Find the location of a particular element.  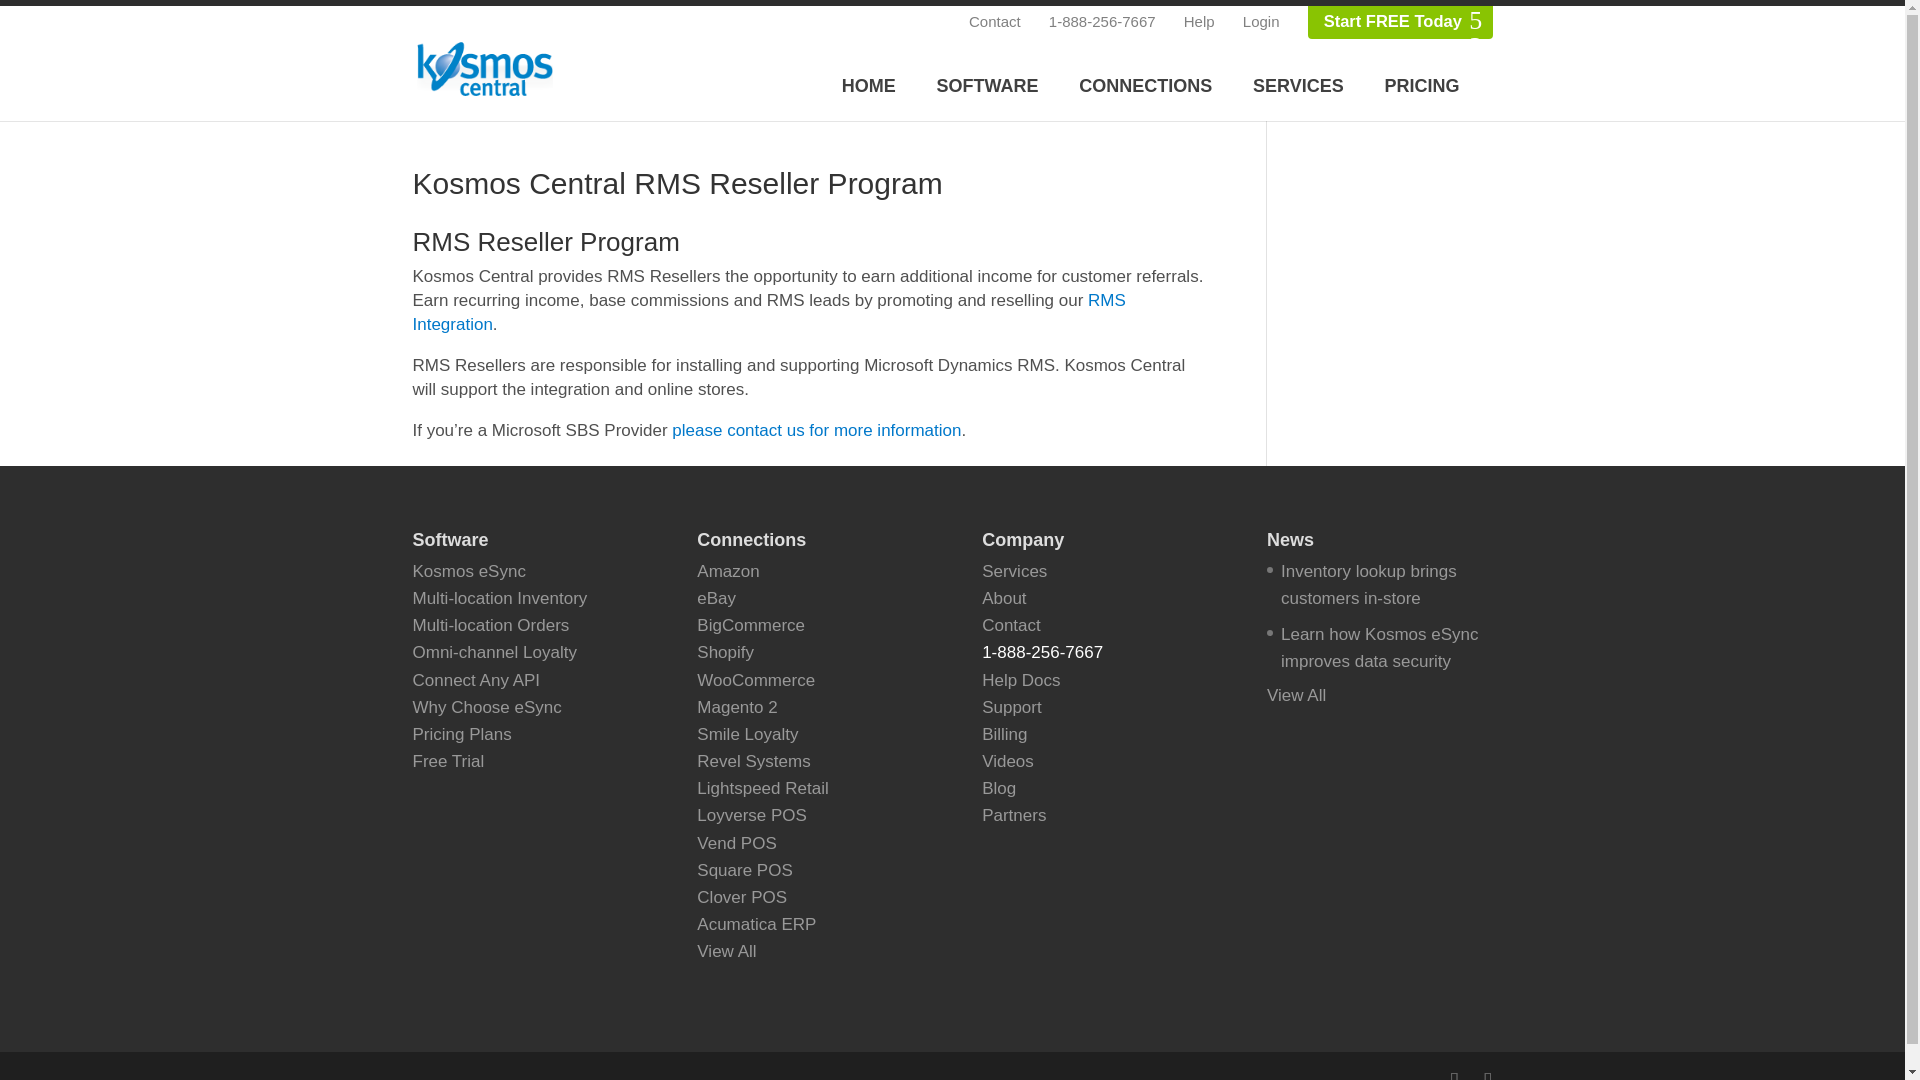

HOME is located at coordinates (868, 86).